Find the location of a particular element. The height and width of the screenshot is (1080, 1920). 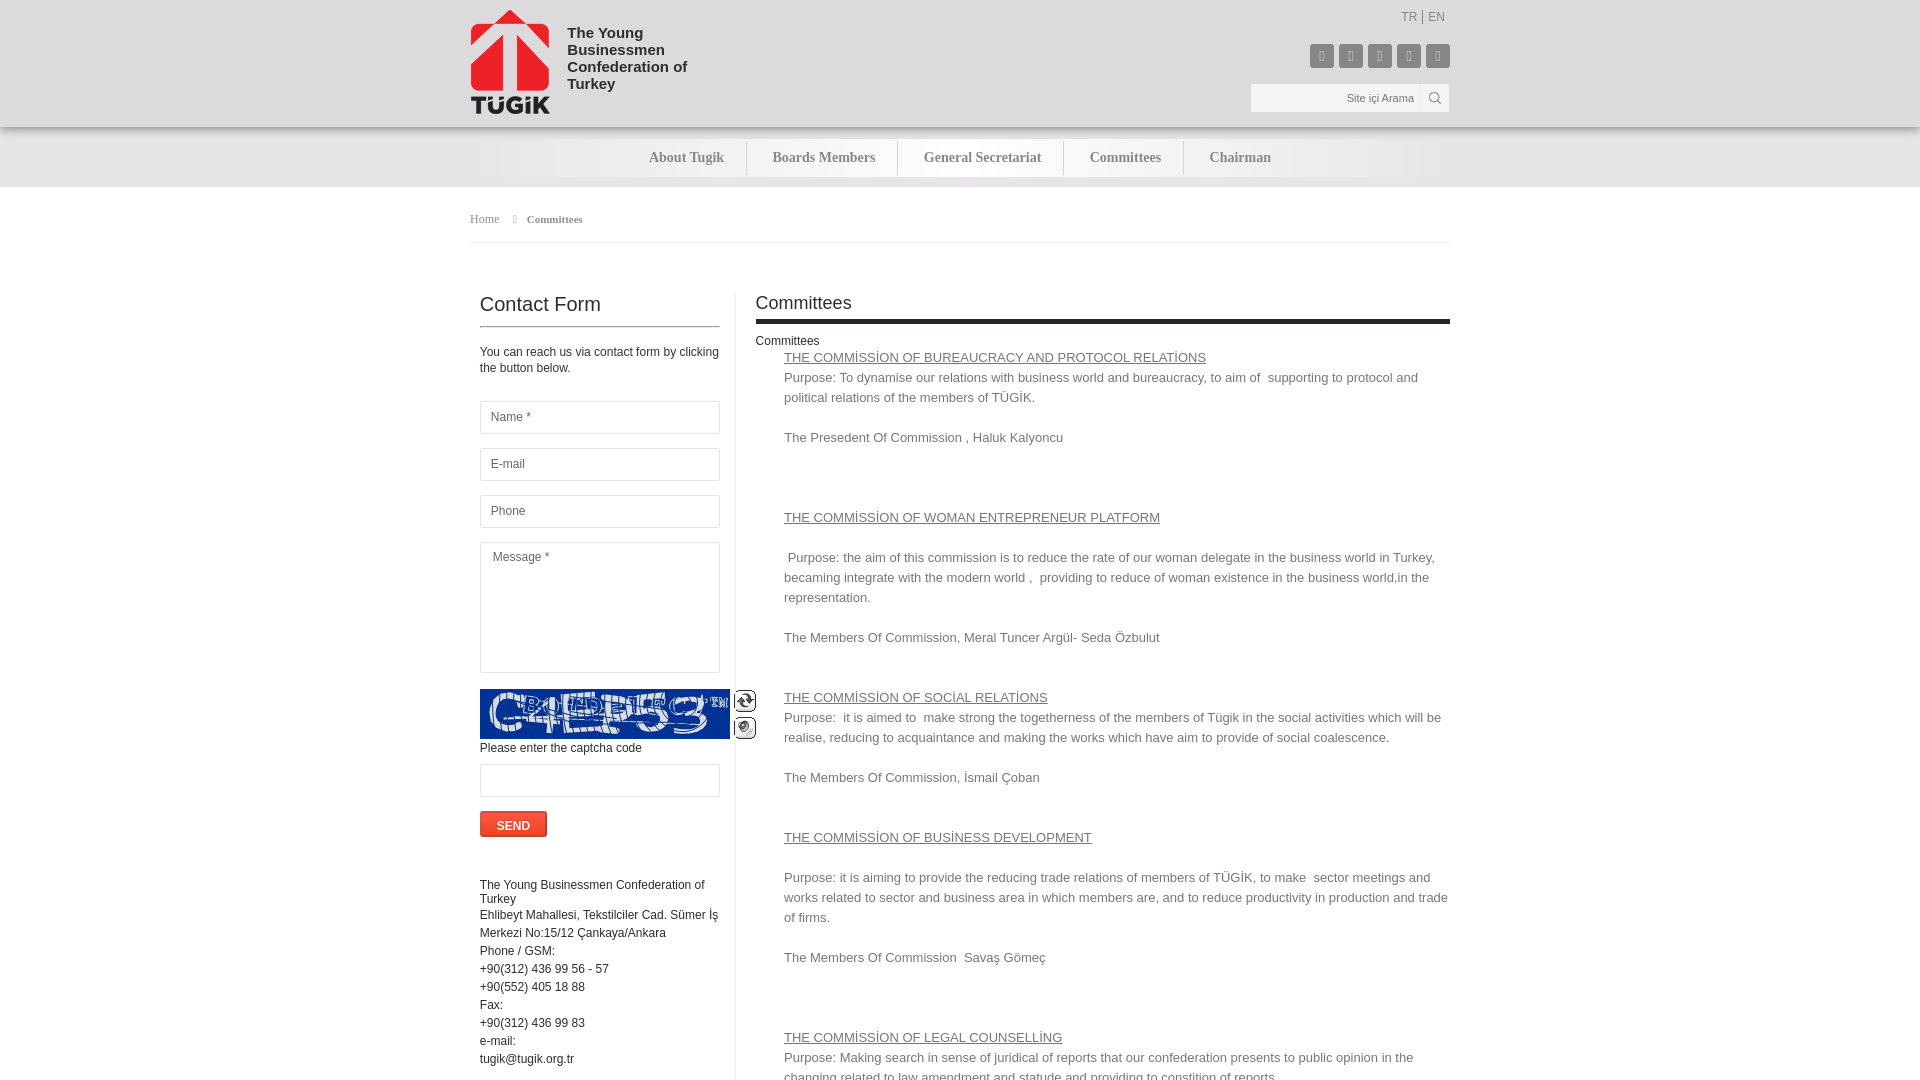

Boards Members is located at coordinates (610, 511).